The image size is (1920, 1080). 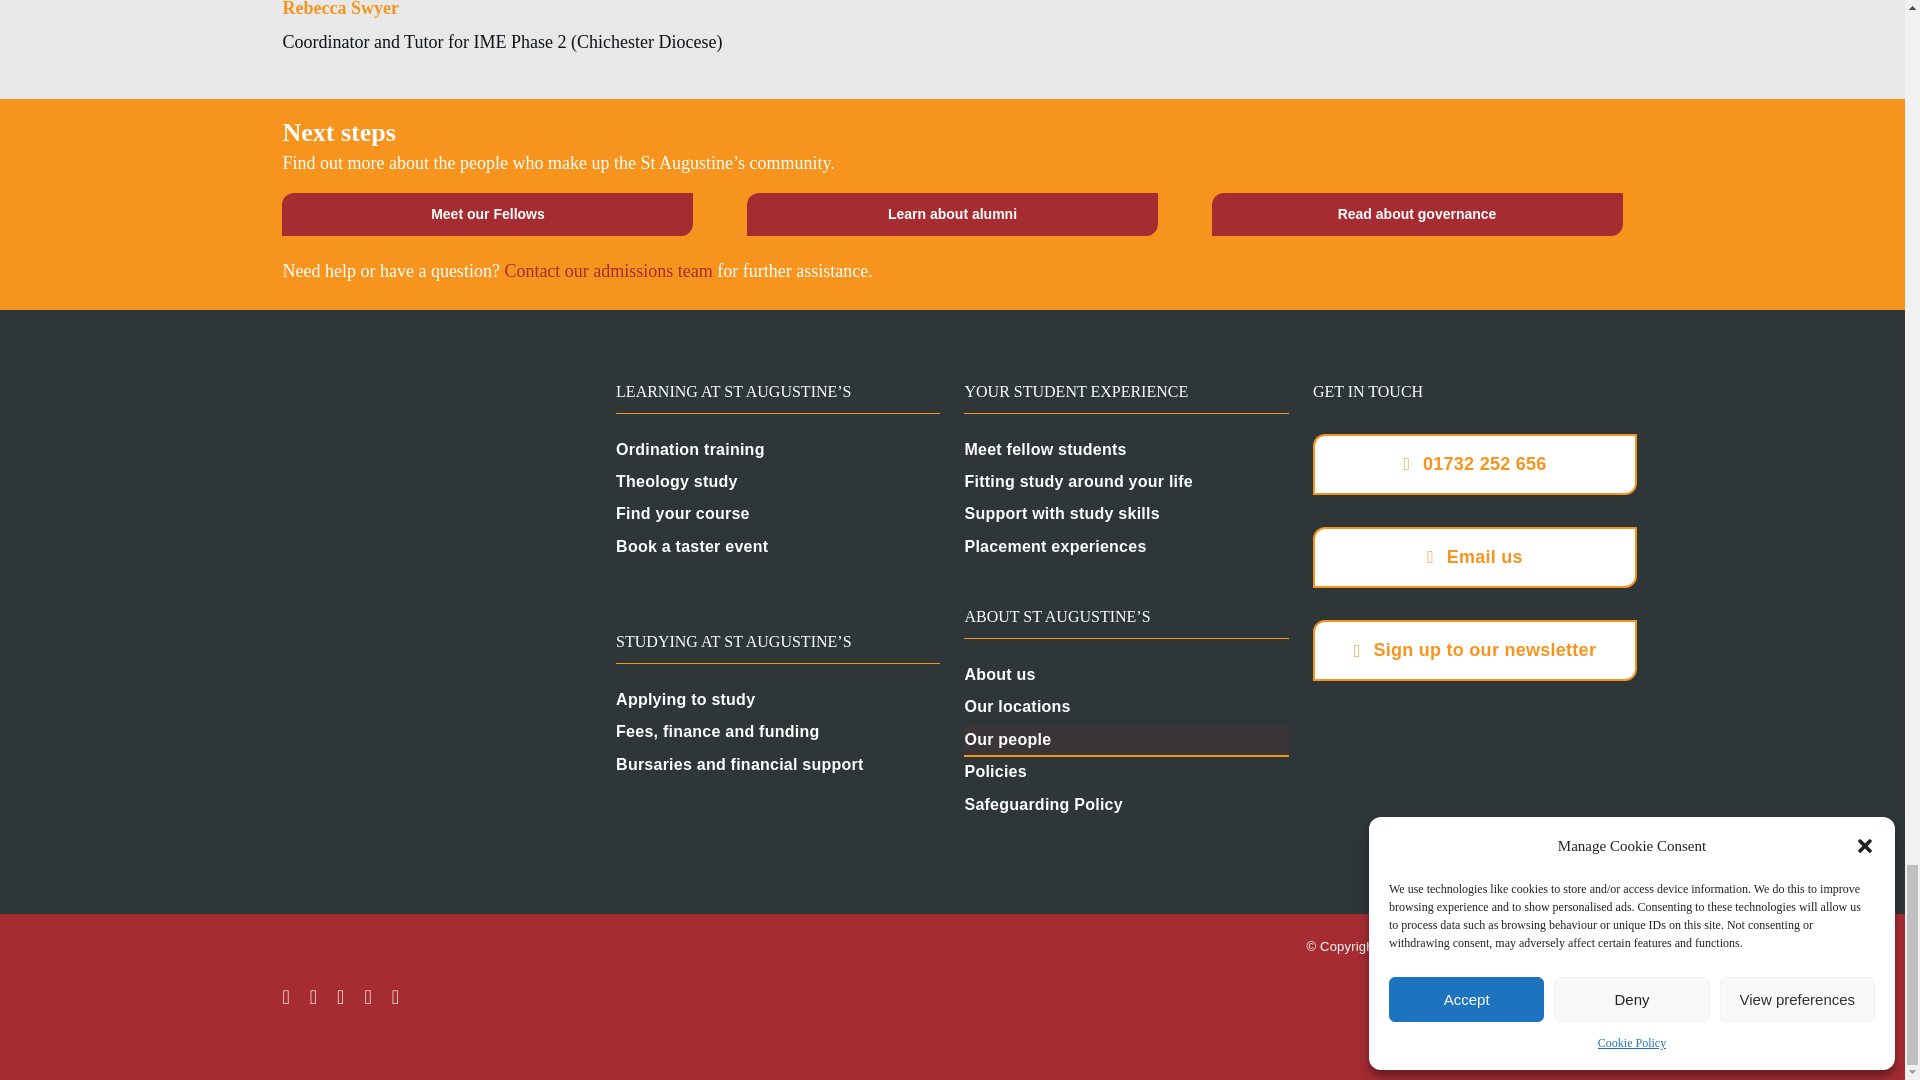 What do you see at coordinates (430, 440) in the screenshot?
I see `St-Augestines-college-logo-white` at bounding box center [430, 440].